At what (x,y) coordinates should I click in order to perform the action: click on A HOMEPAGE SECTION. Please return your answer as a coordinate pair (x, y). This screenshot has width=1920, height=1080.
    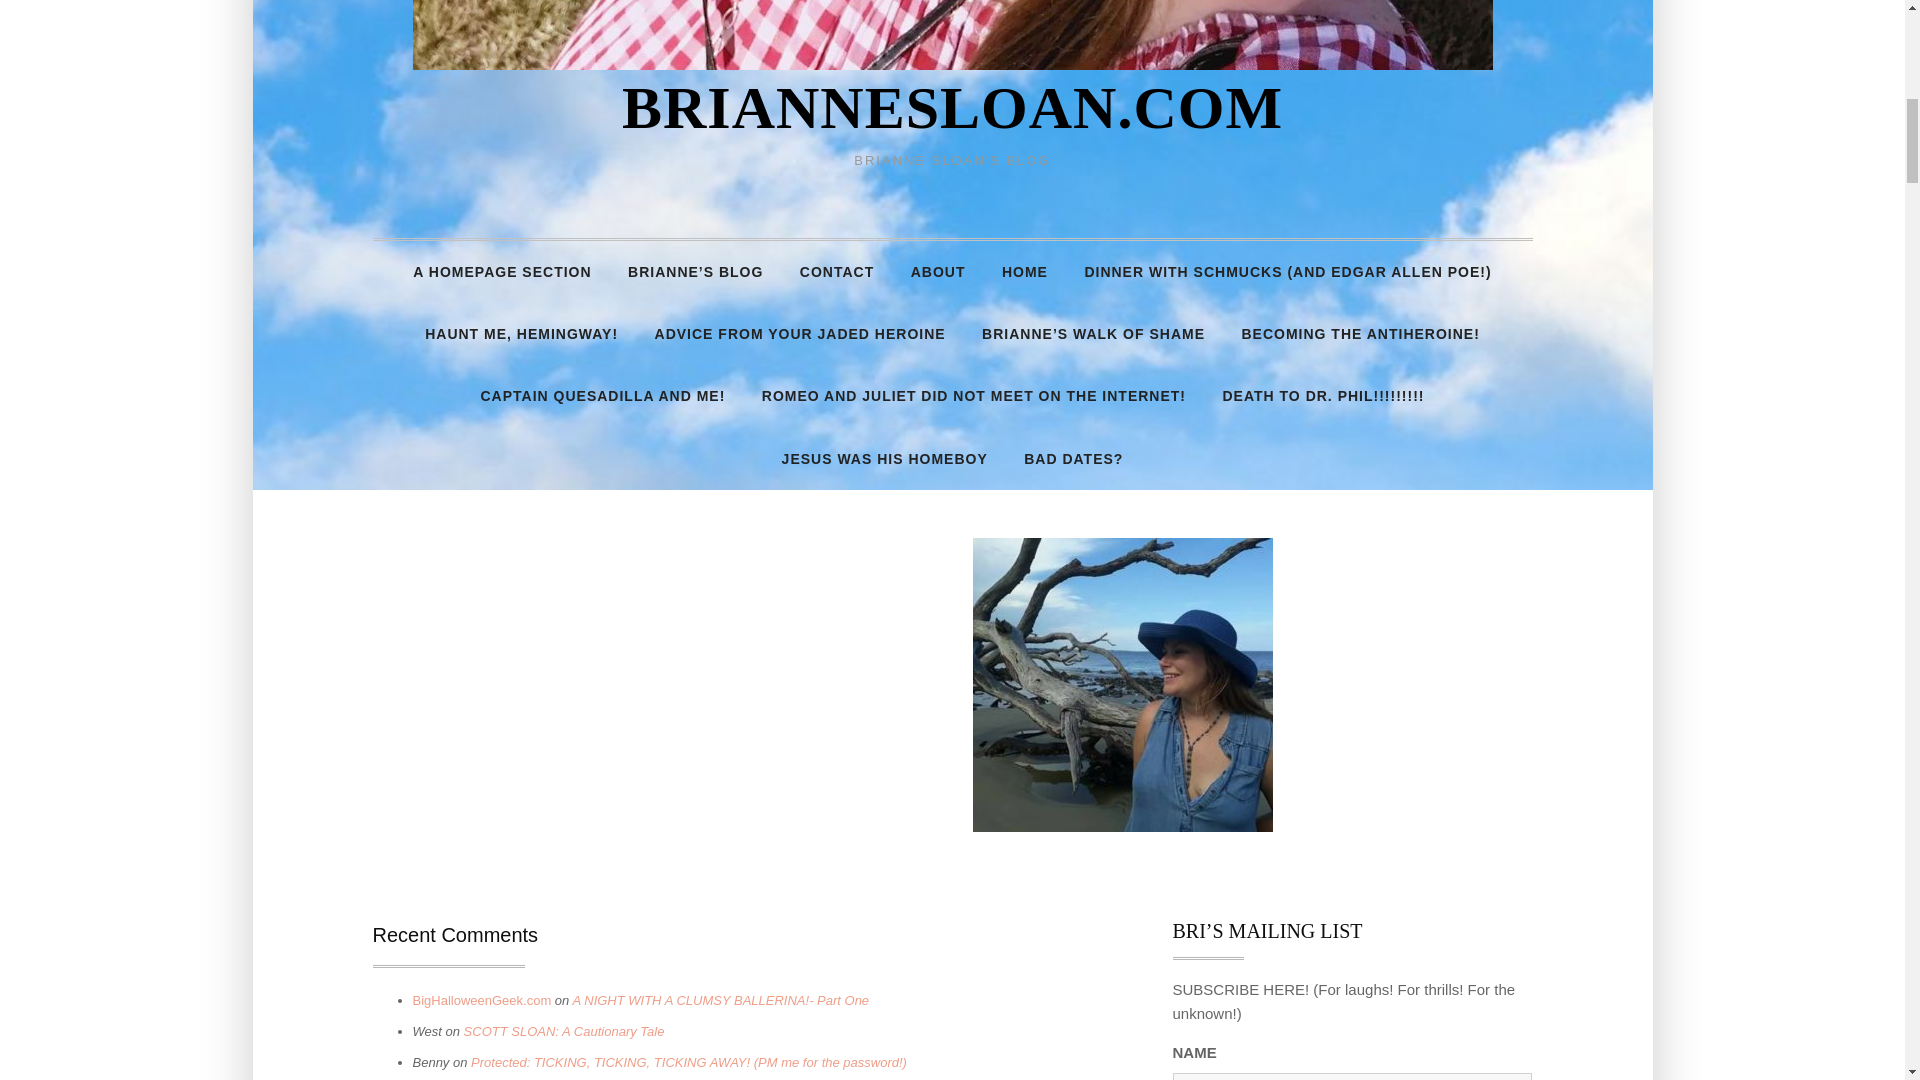
    Looking at the image, I should click on (502, 272).